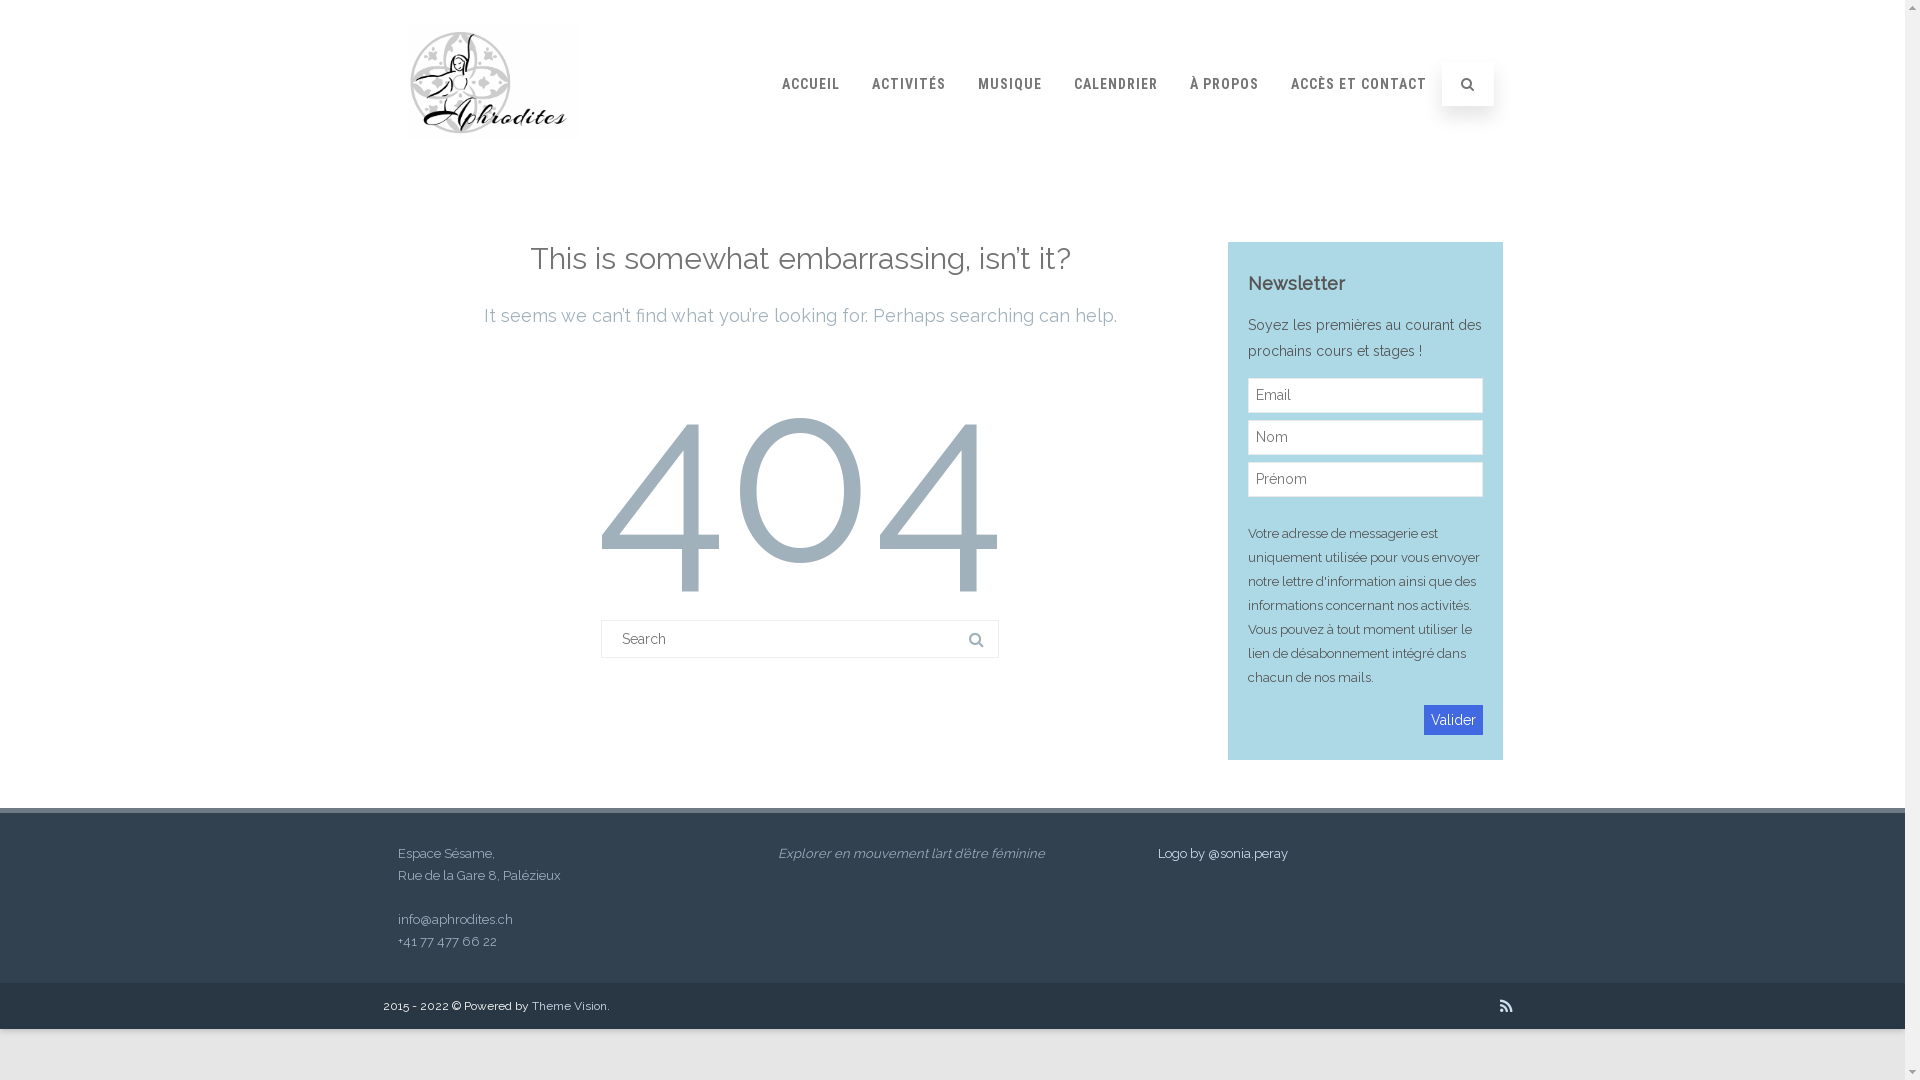 The image size is (1920, 1080). Describe the element at coordinates (800, 639) in the screenshot. I see `Search for:` at that location.